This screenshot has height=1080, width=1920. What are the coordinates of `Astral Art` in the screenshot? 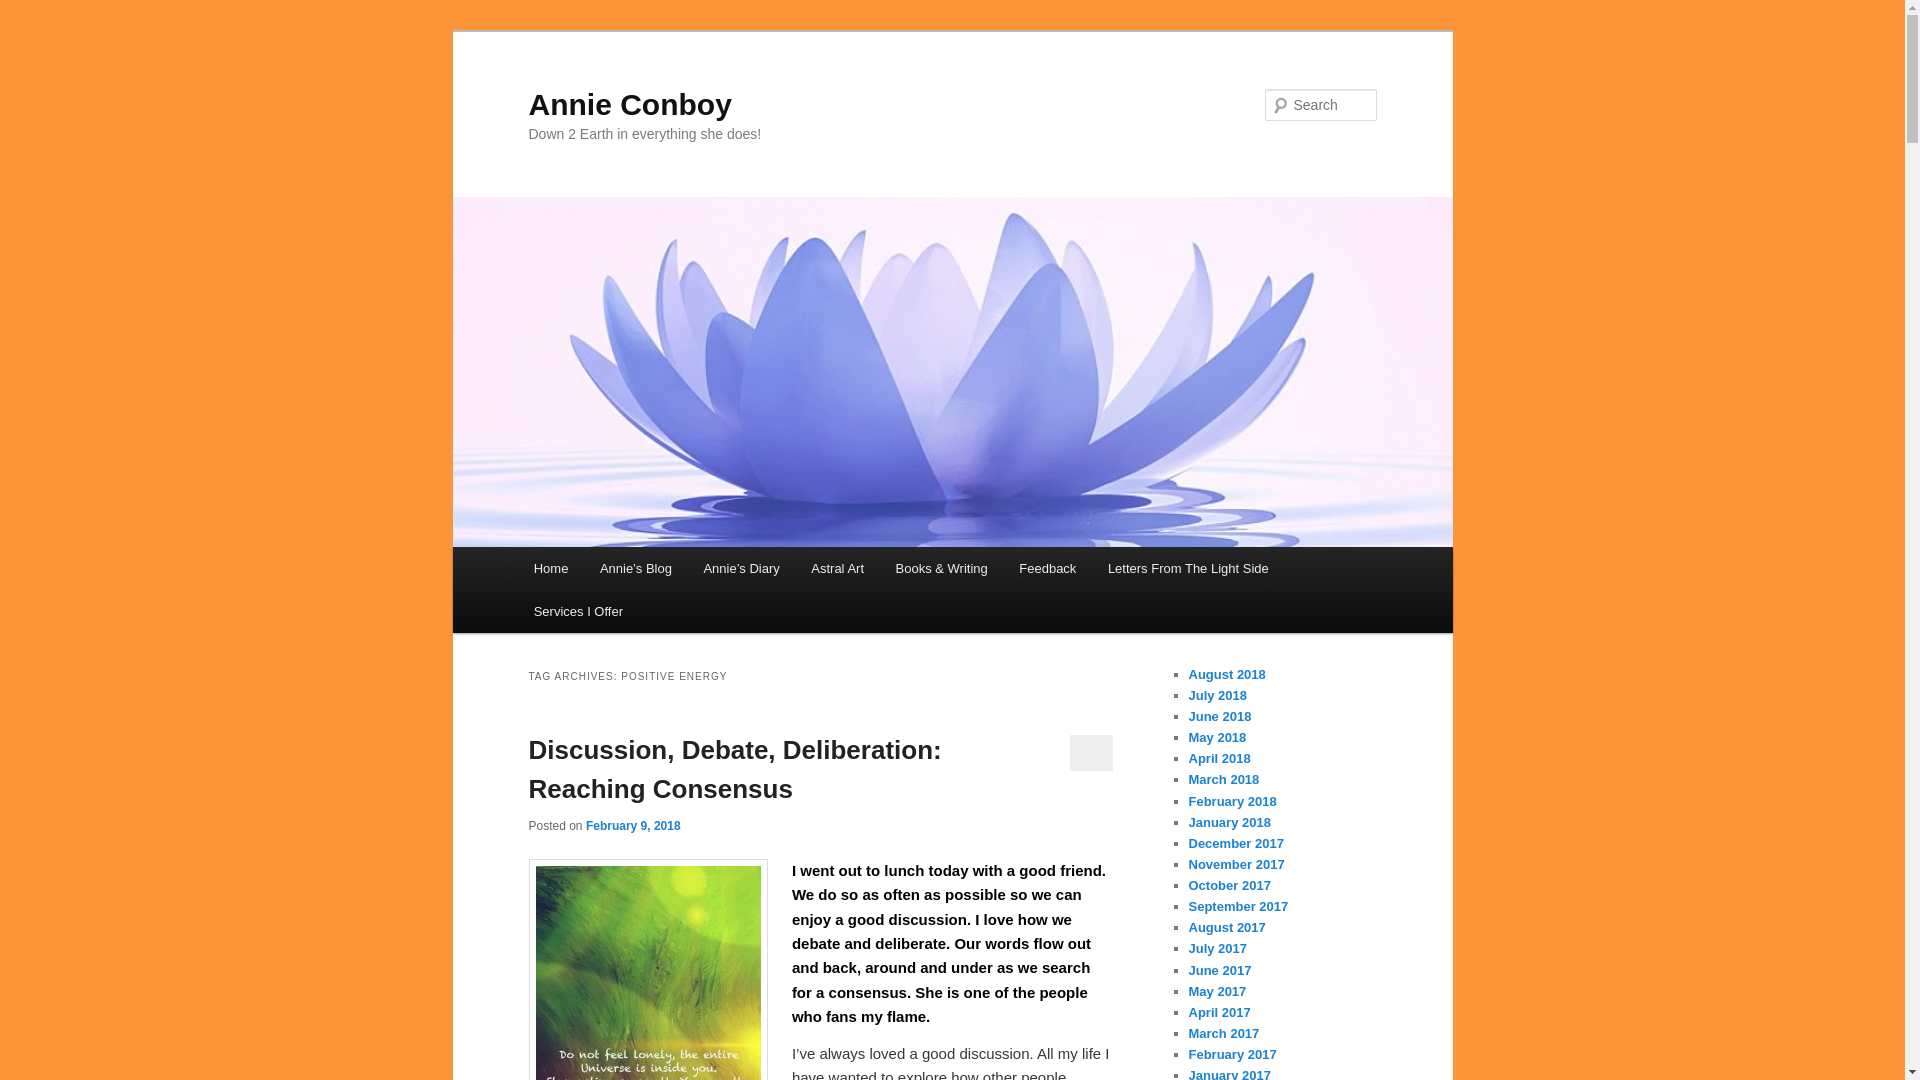 It's located at (838, 568).